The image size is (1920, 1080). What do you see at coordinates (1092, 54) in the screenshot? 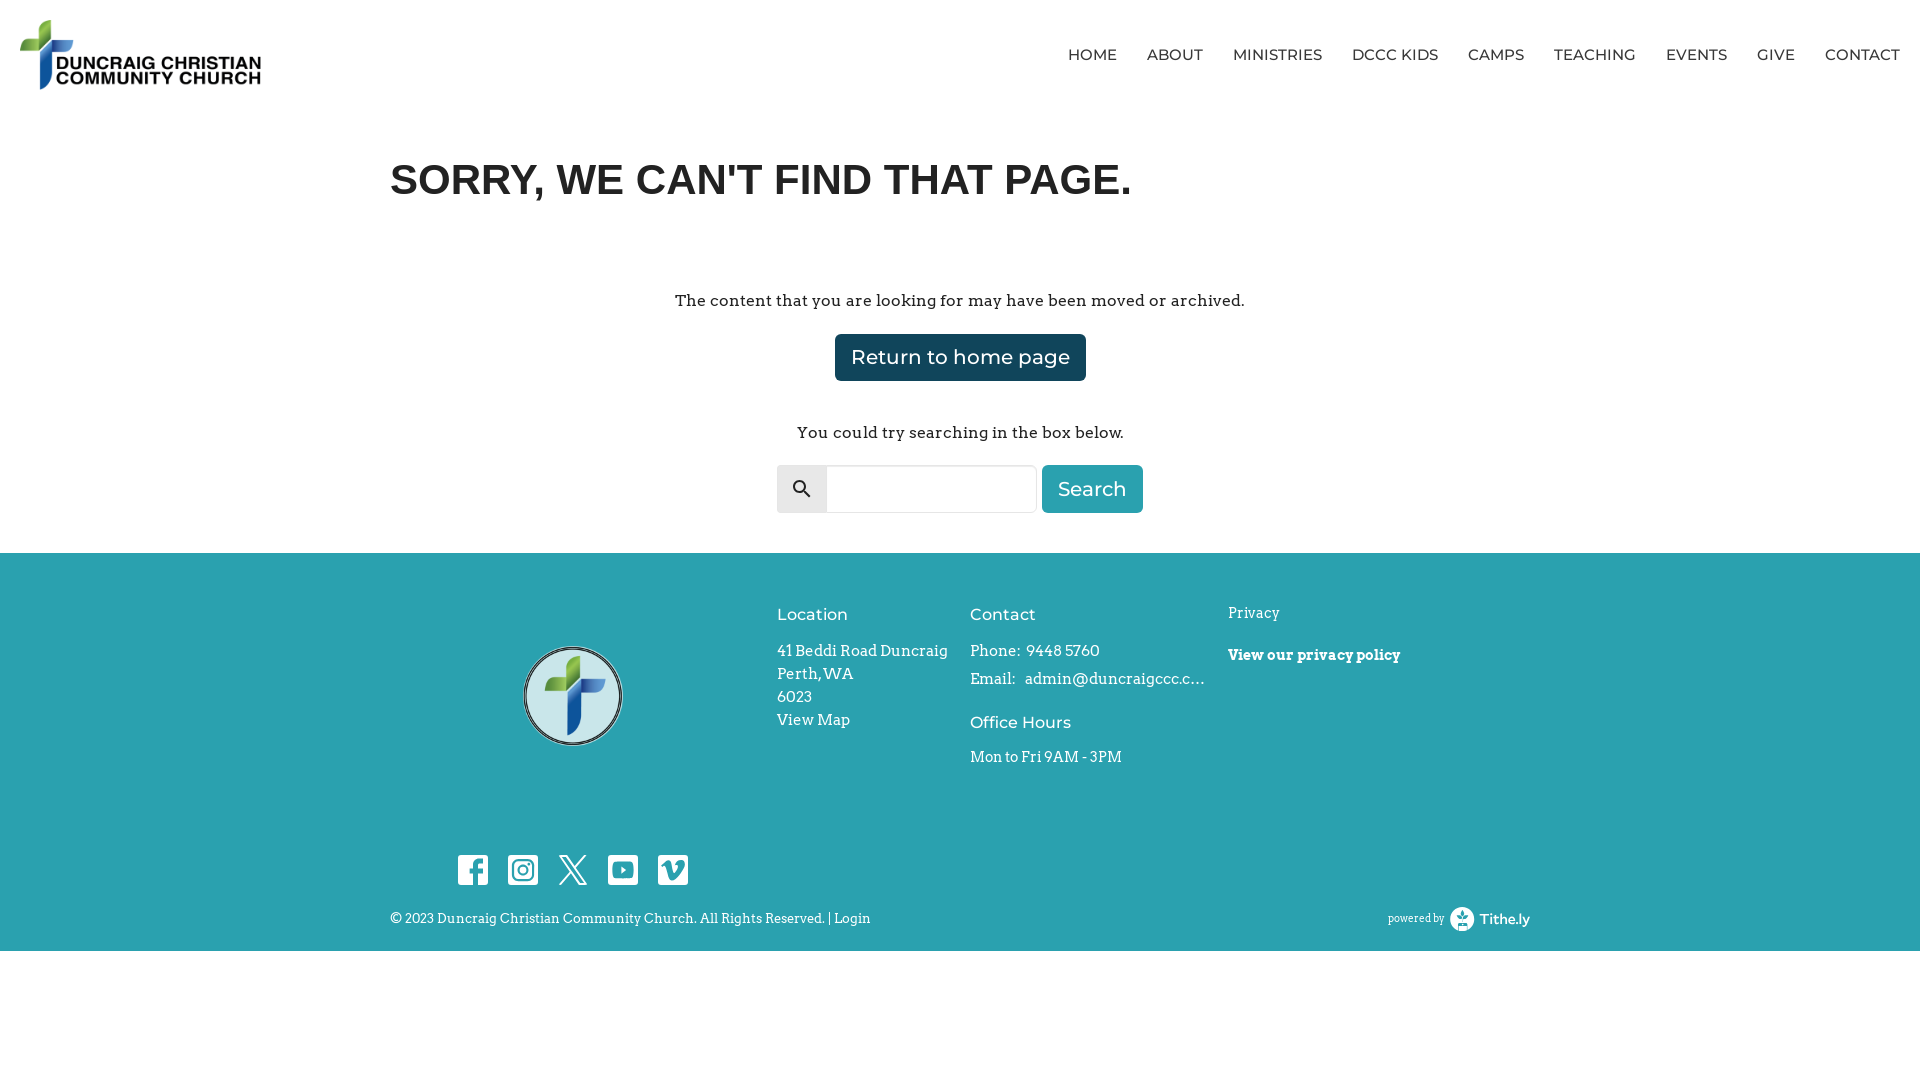
I see `HOME` at bounding box center [1092, 54].